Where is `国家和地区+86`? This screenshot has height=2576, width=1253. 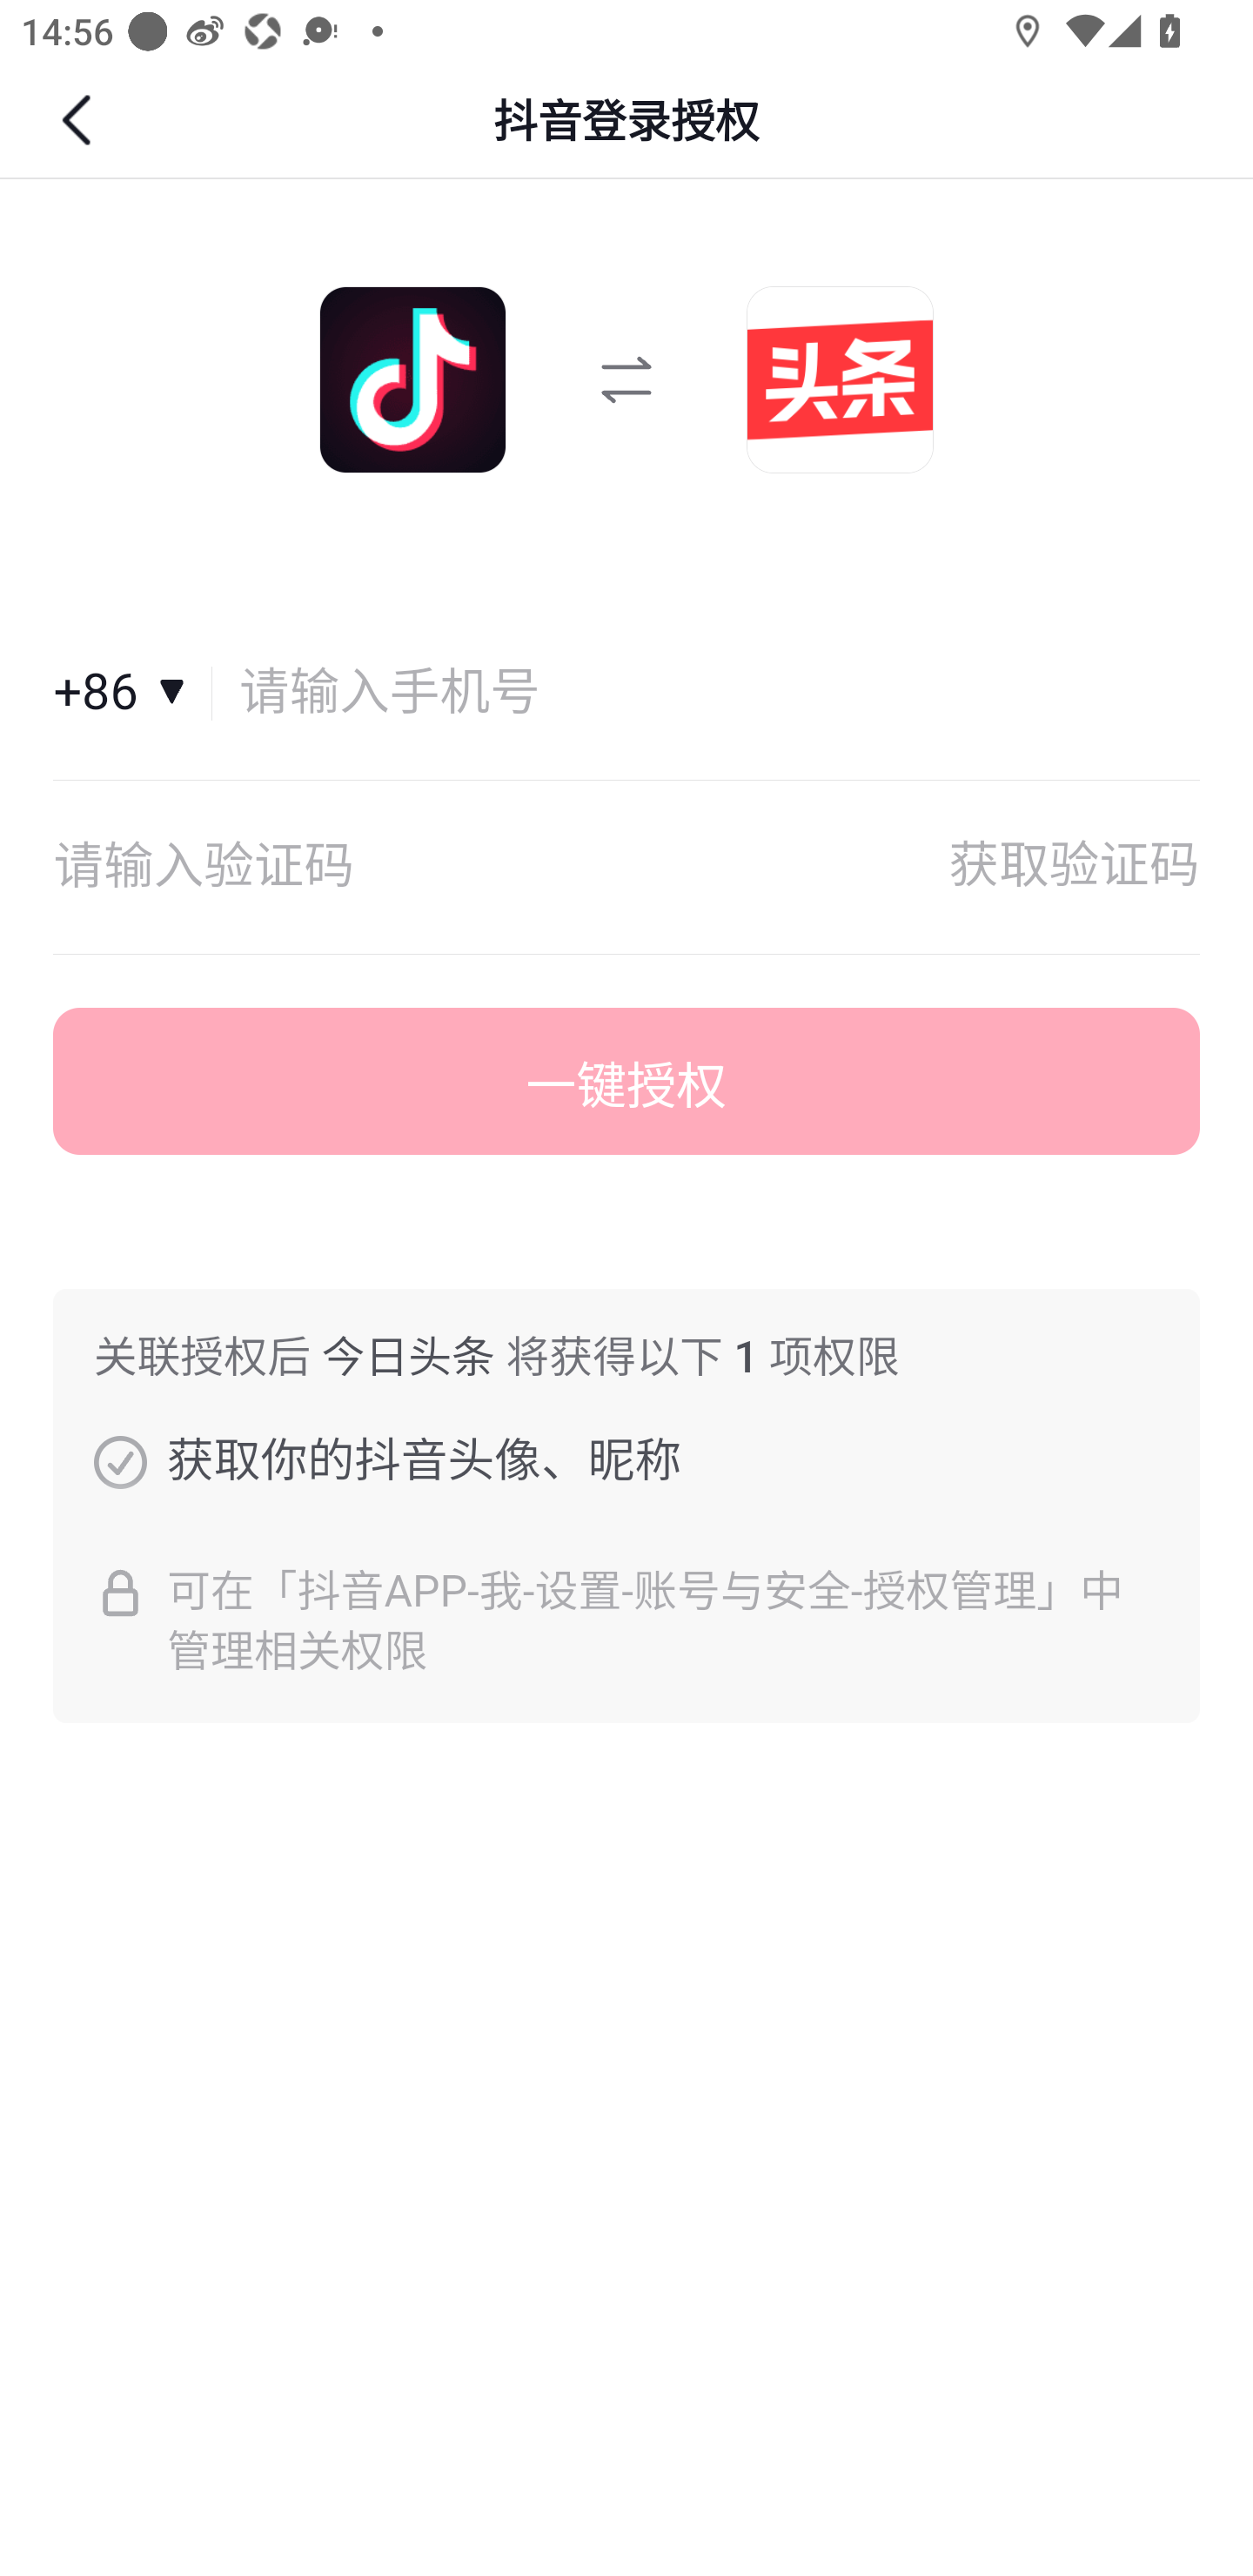
国家和地区+86 is located at coordinates (133, 693).